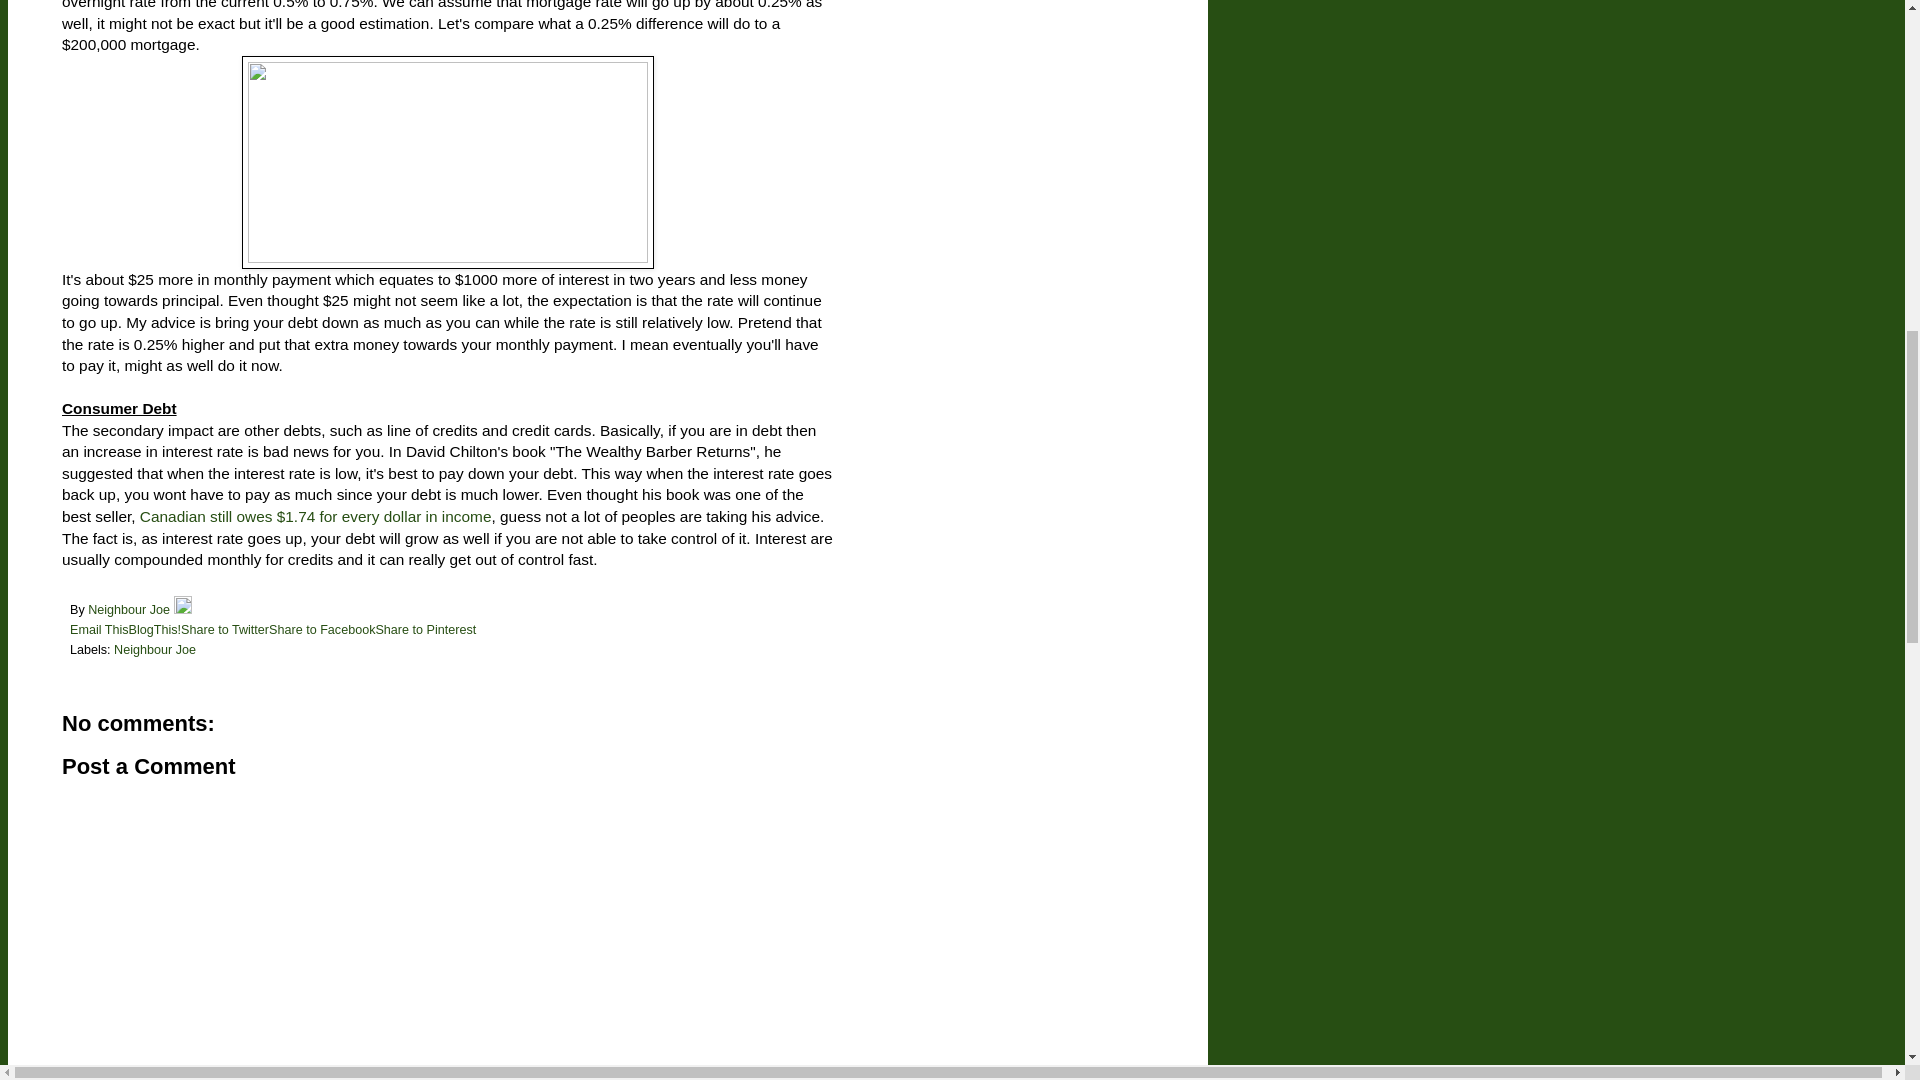 This screenshot has height=1080, width=1920. What do you see at coordinates (183, 609) in the screenshot?
I see `Edit Post` at bounding box center [183, 609].